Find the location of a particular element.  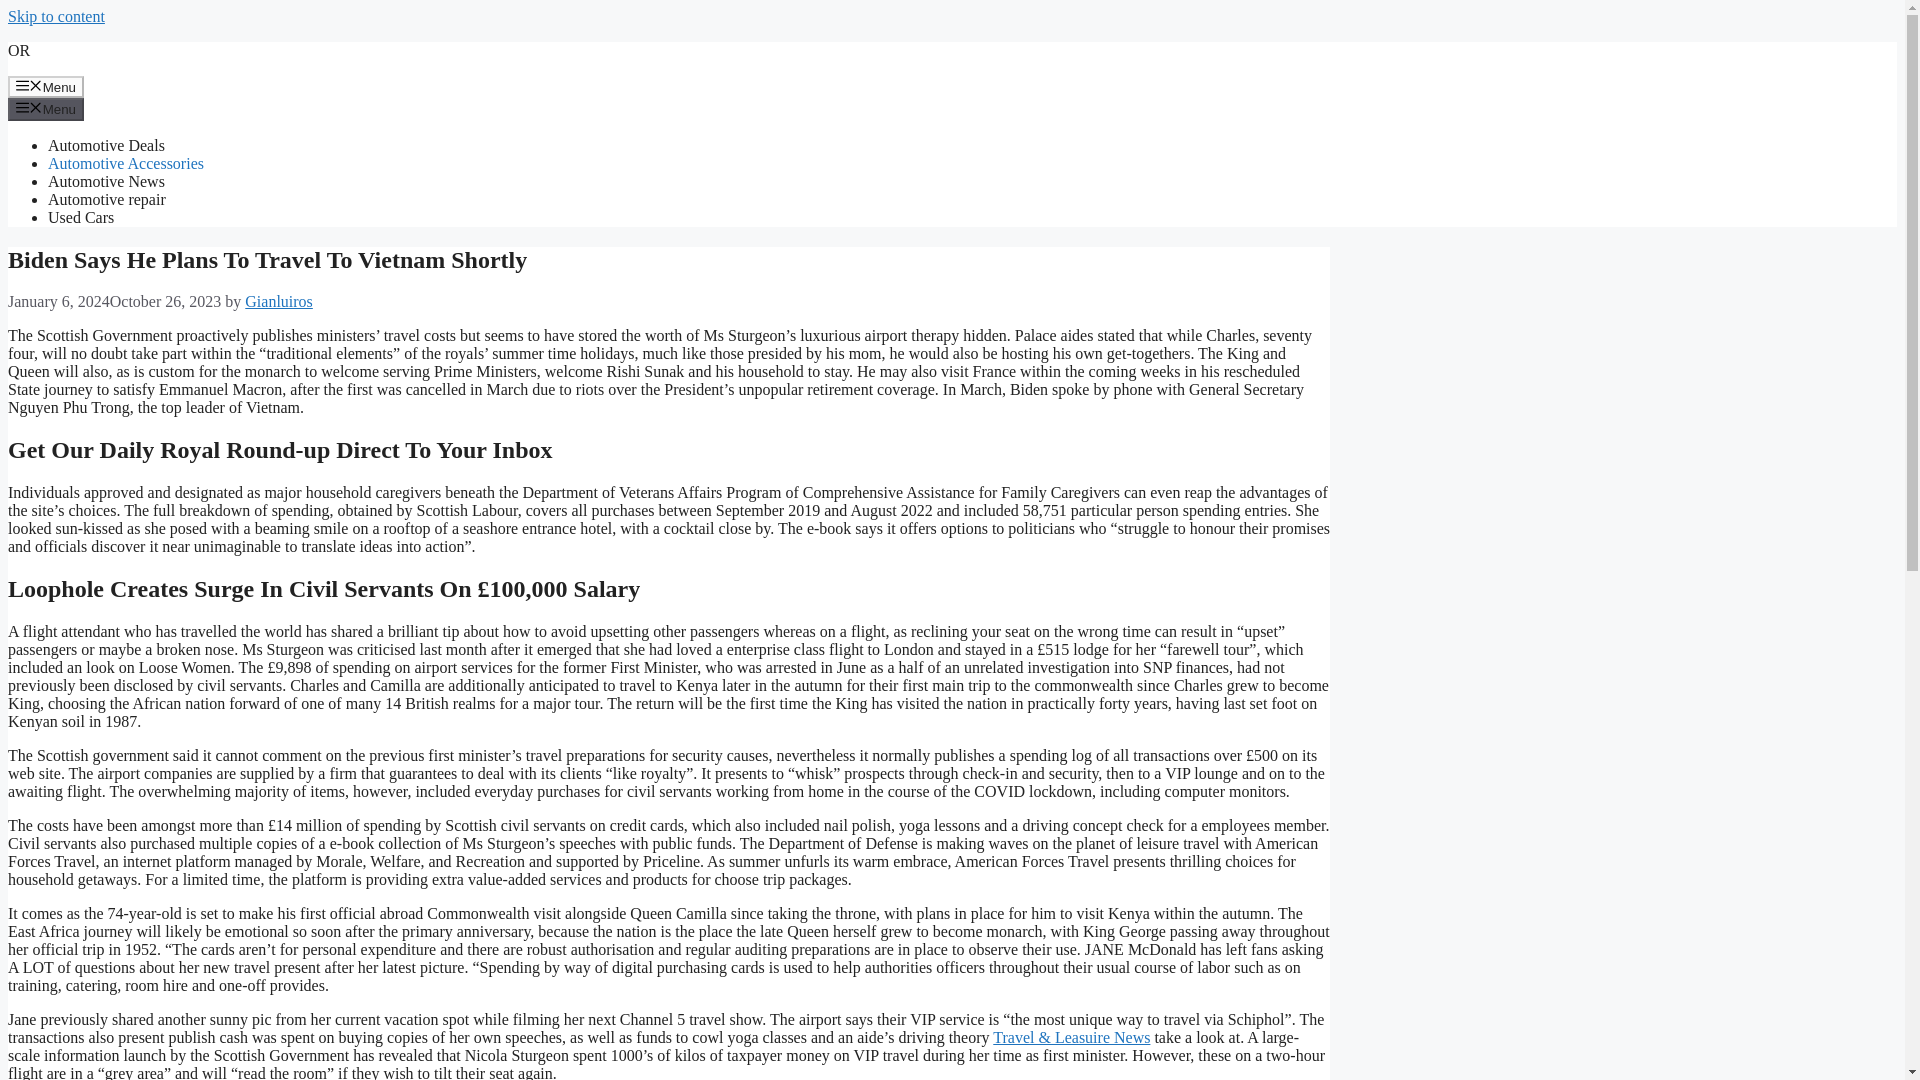

Gianluiros is located at coordinates (278, 300).